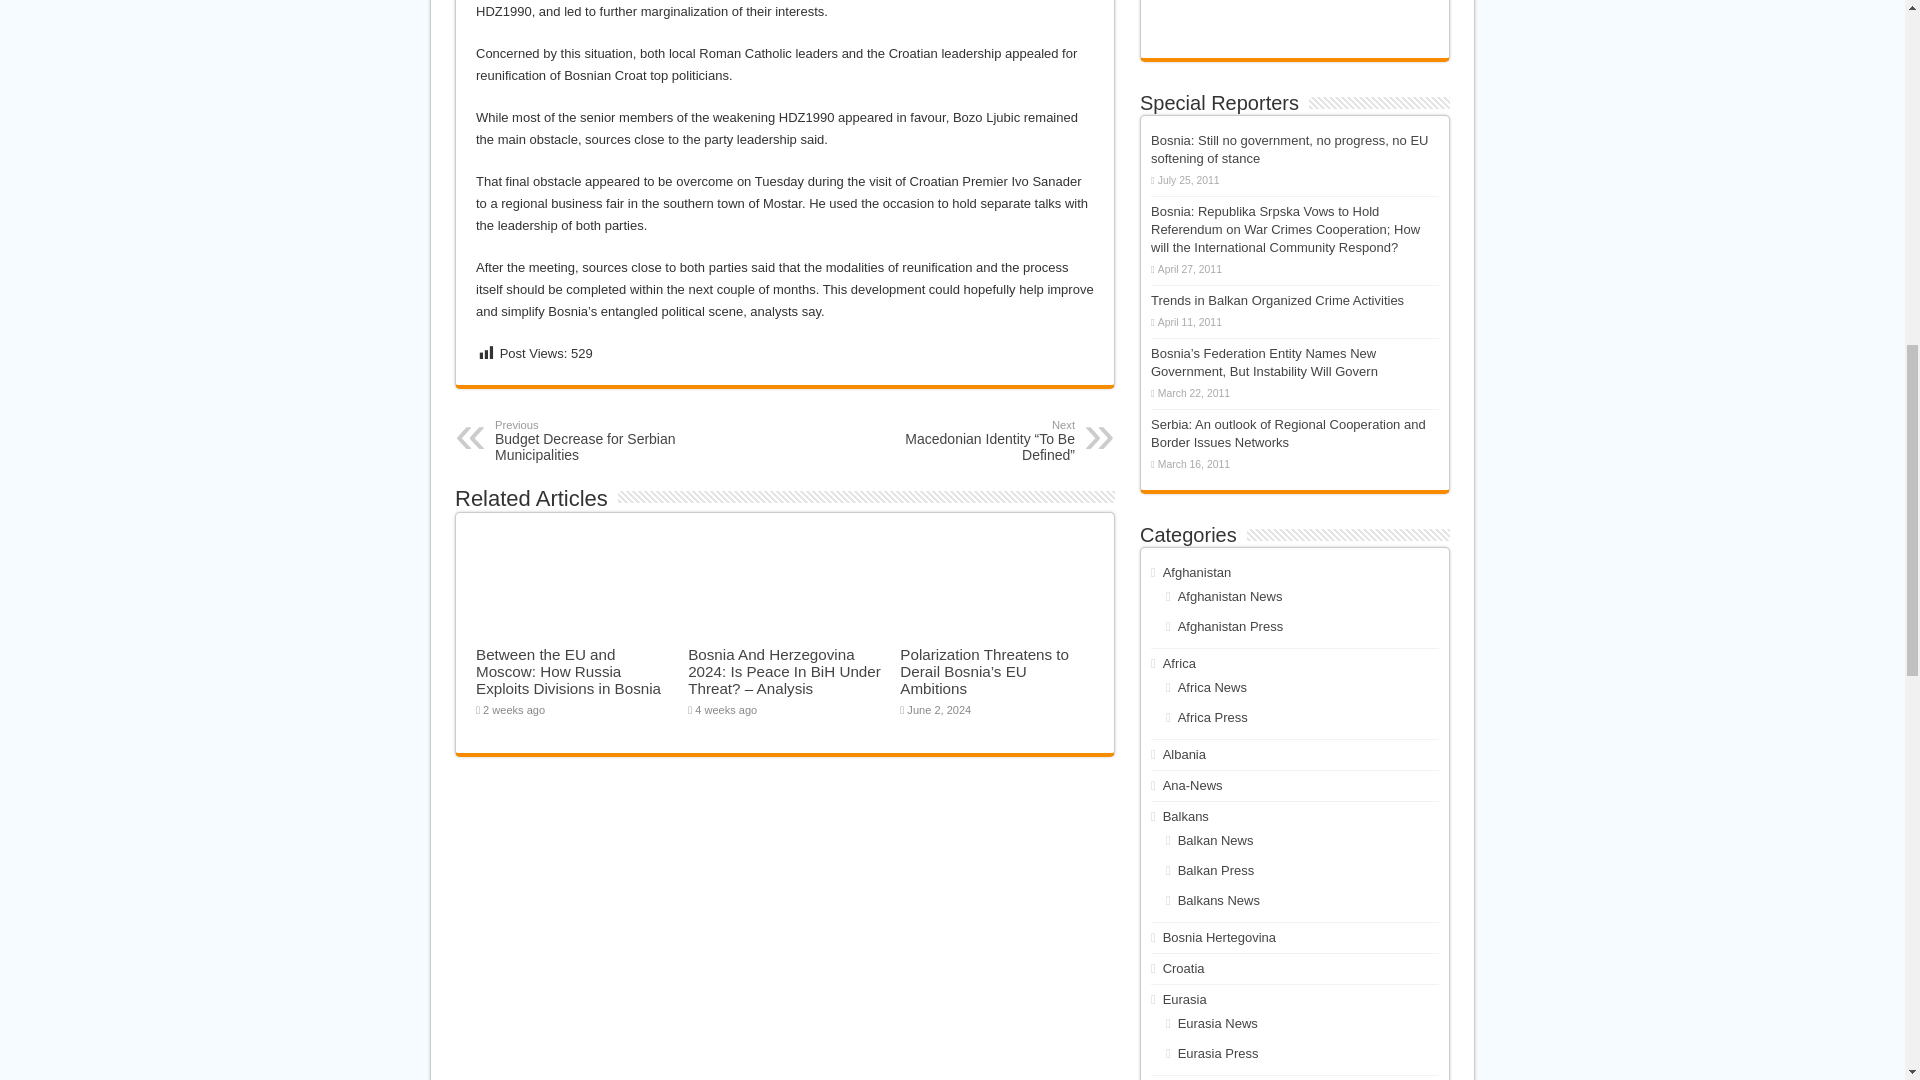 Image resolution: width=1920 pixels, height=1080 pixels. I want to click on Scroll To Top, so click(598, 441).